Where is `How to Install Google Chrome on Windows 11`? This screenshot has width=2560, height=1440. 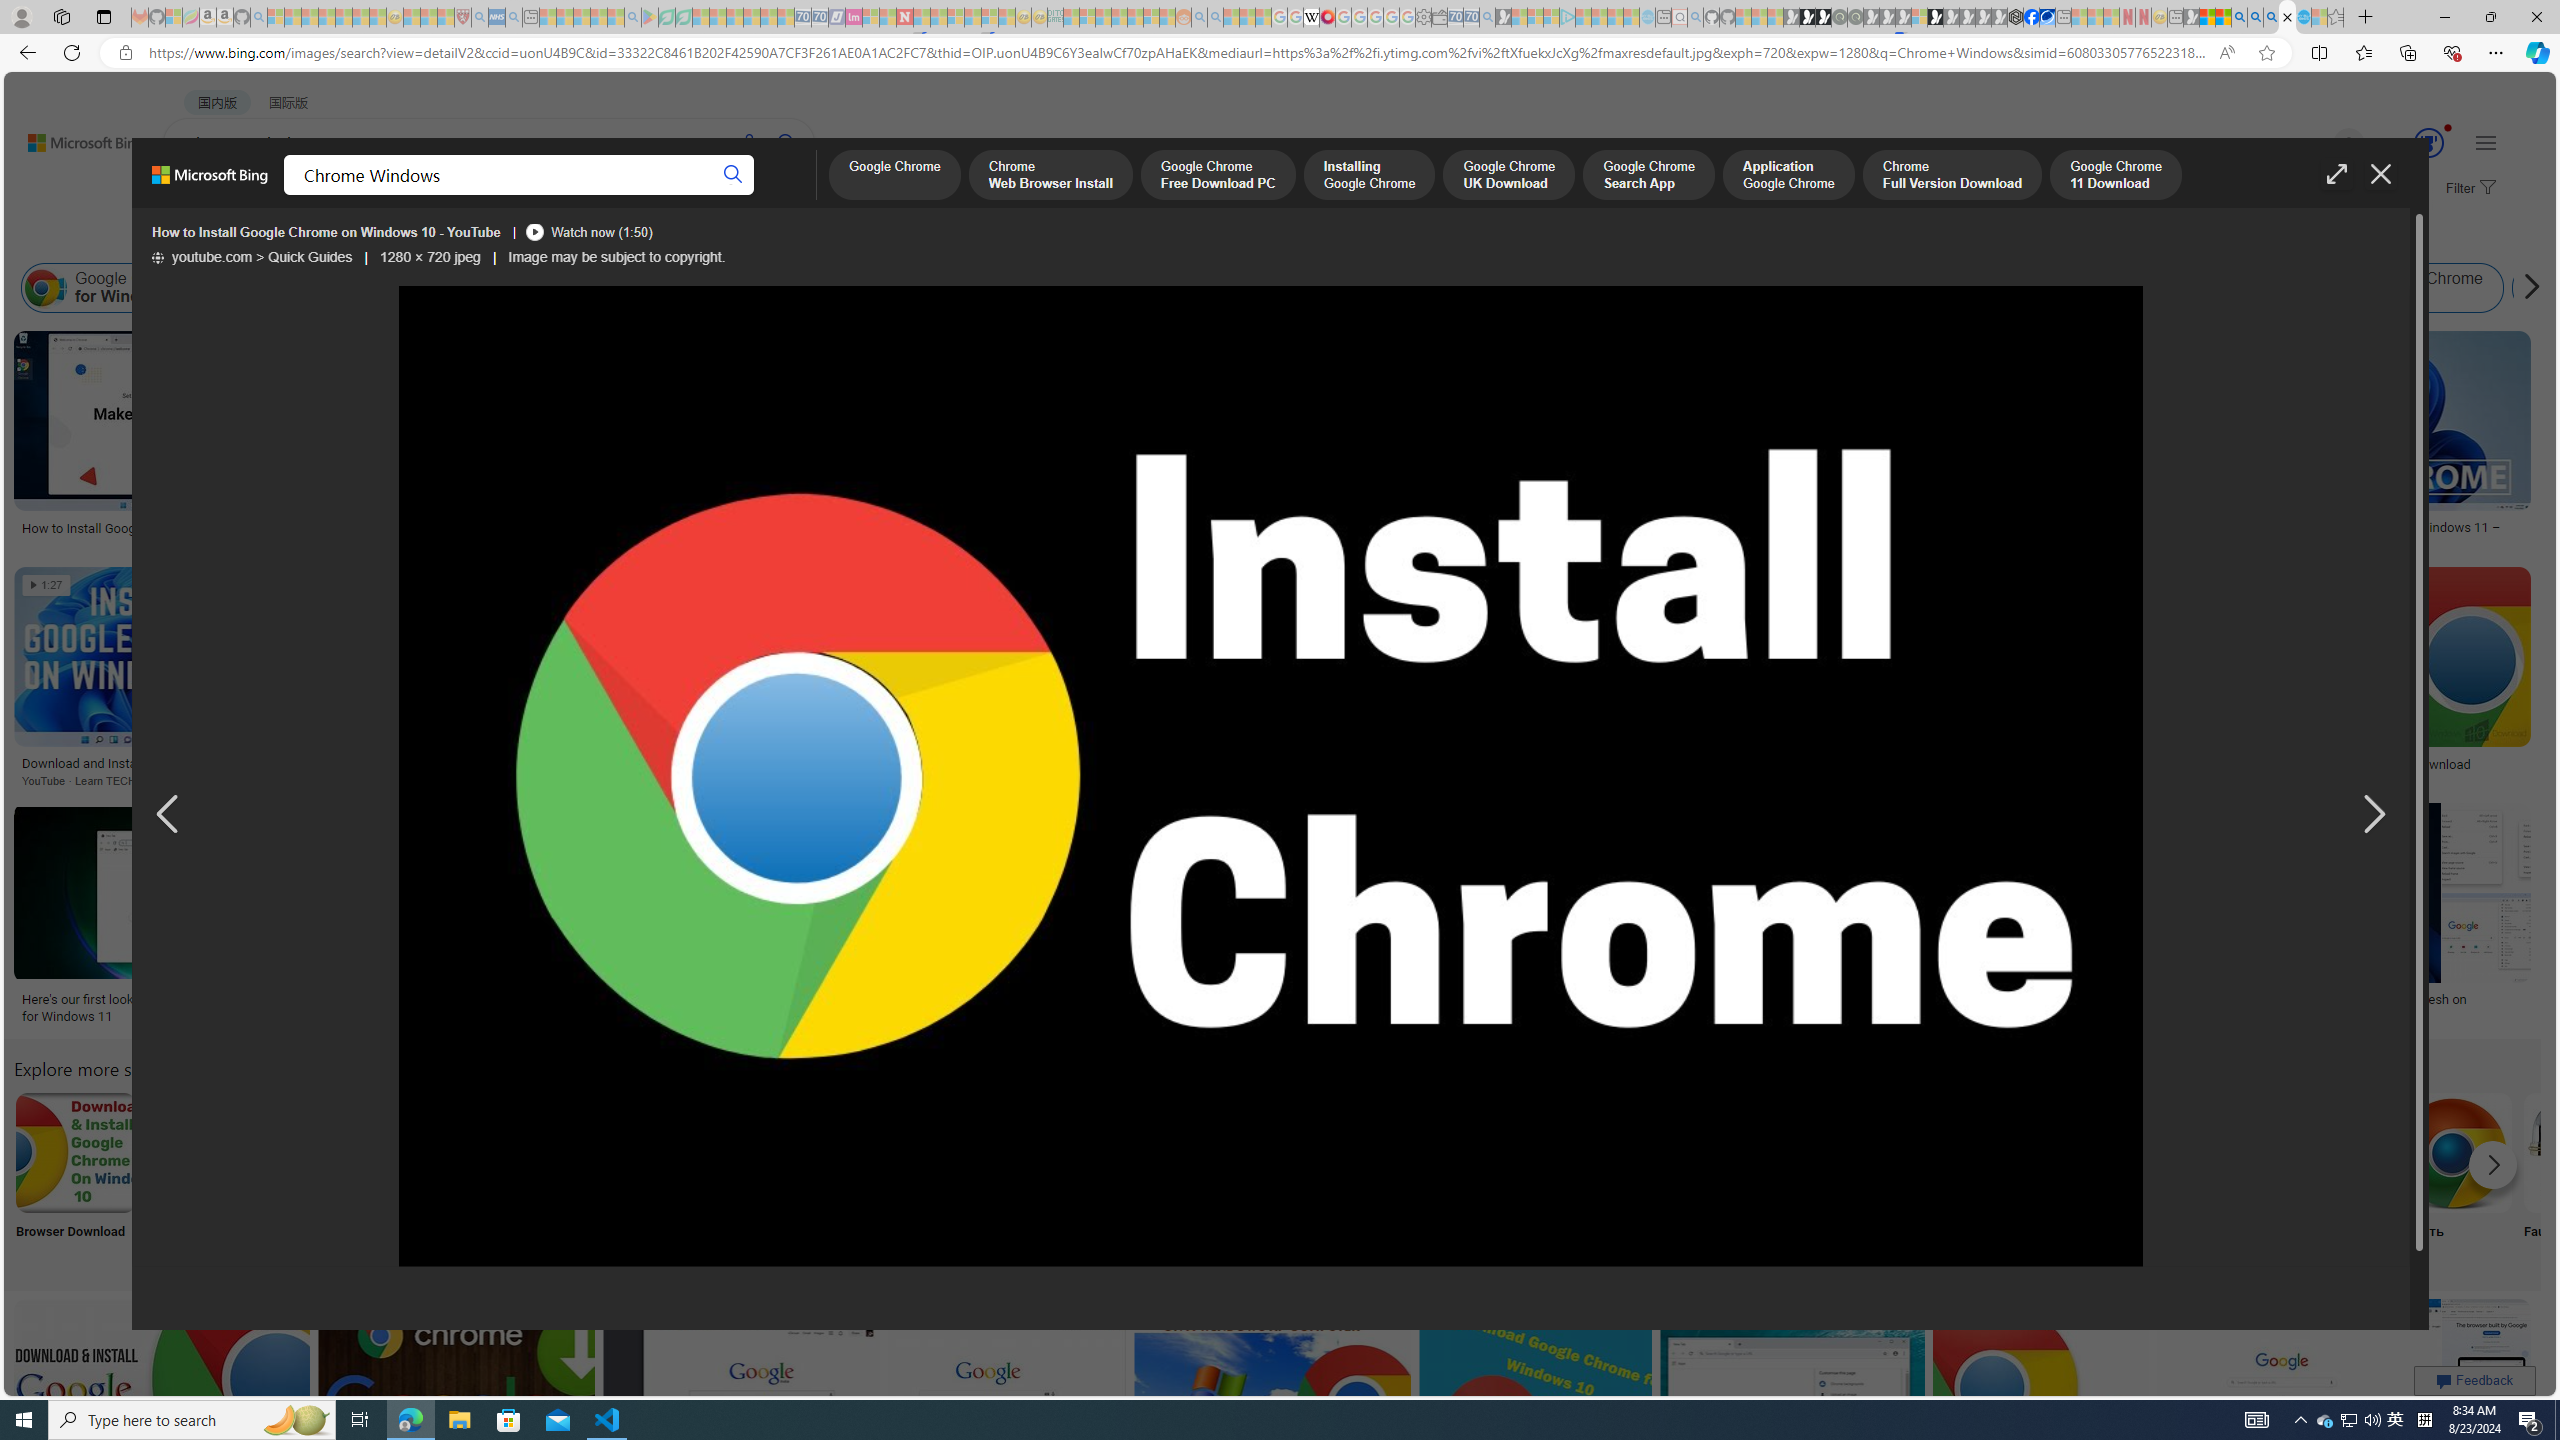 How to Install Google Chrome on Windows 11 is located at coordinates (779, 764).